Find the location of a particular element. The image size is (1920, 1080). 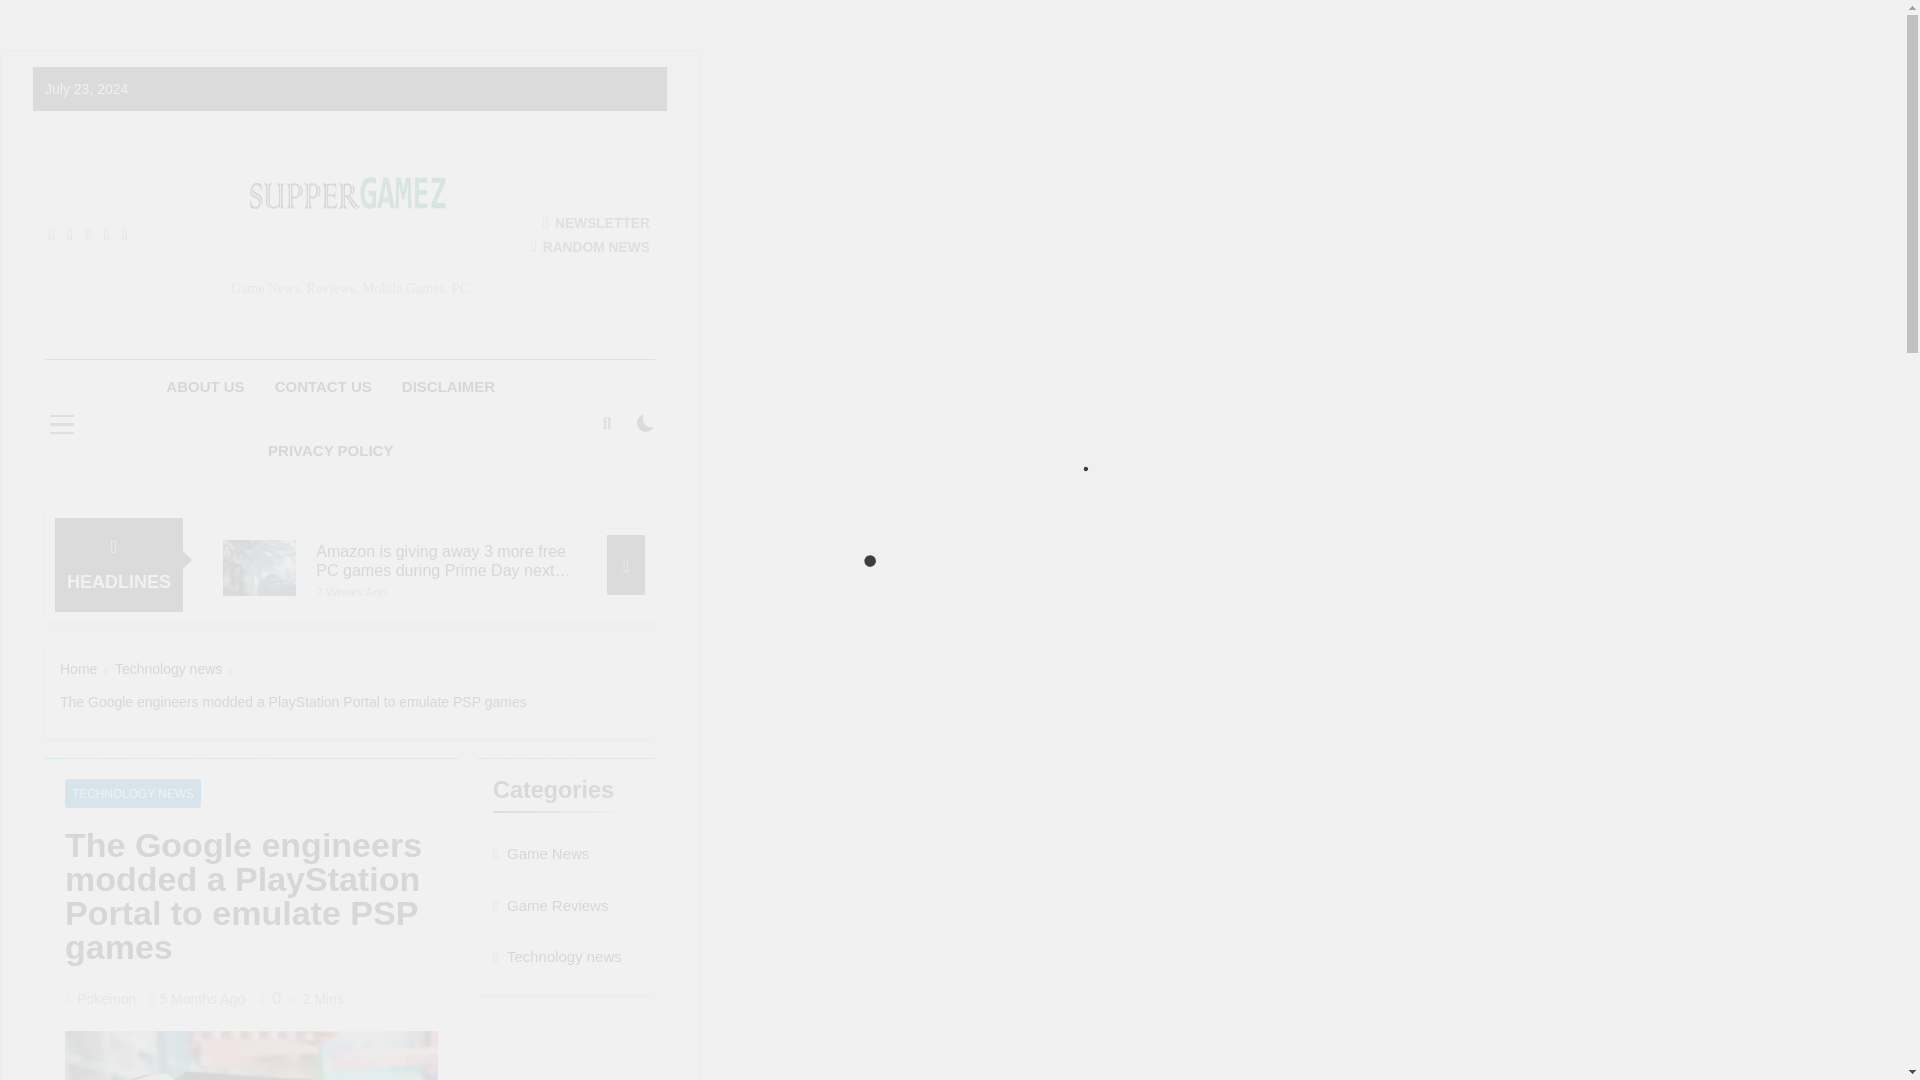

on is located at coordinates (646, 422).